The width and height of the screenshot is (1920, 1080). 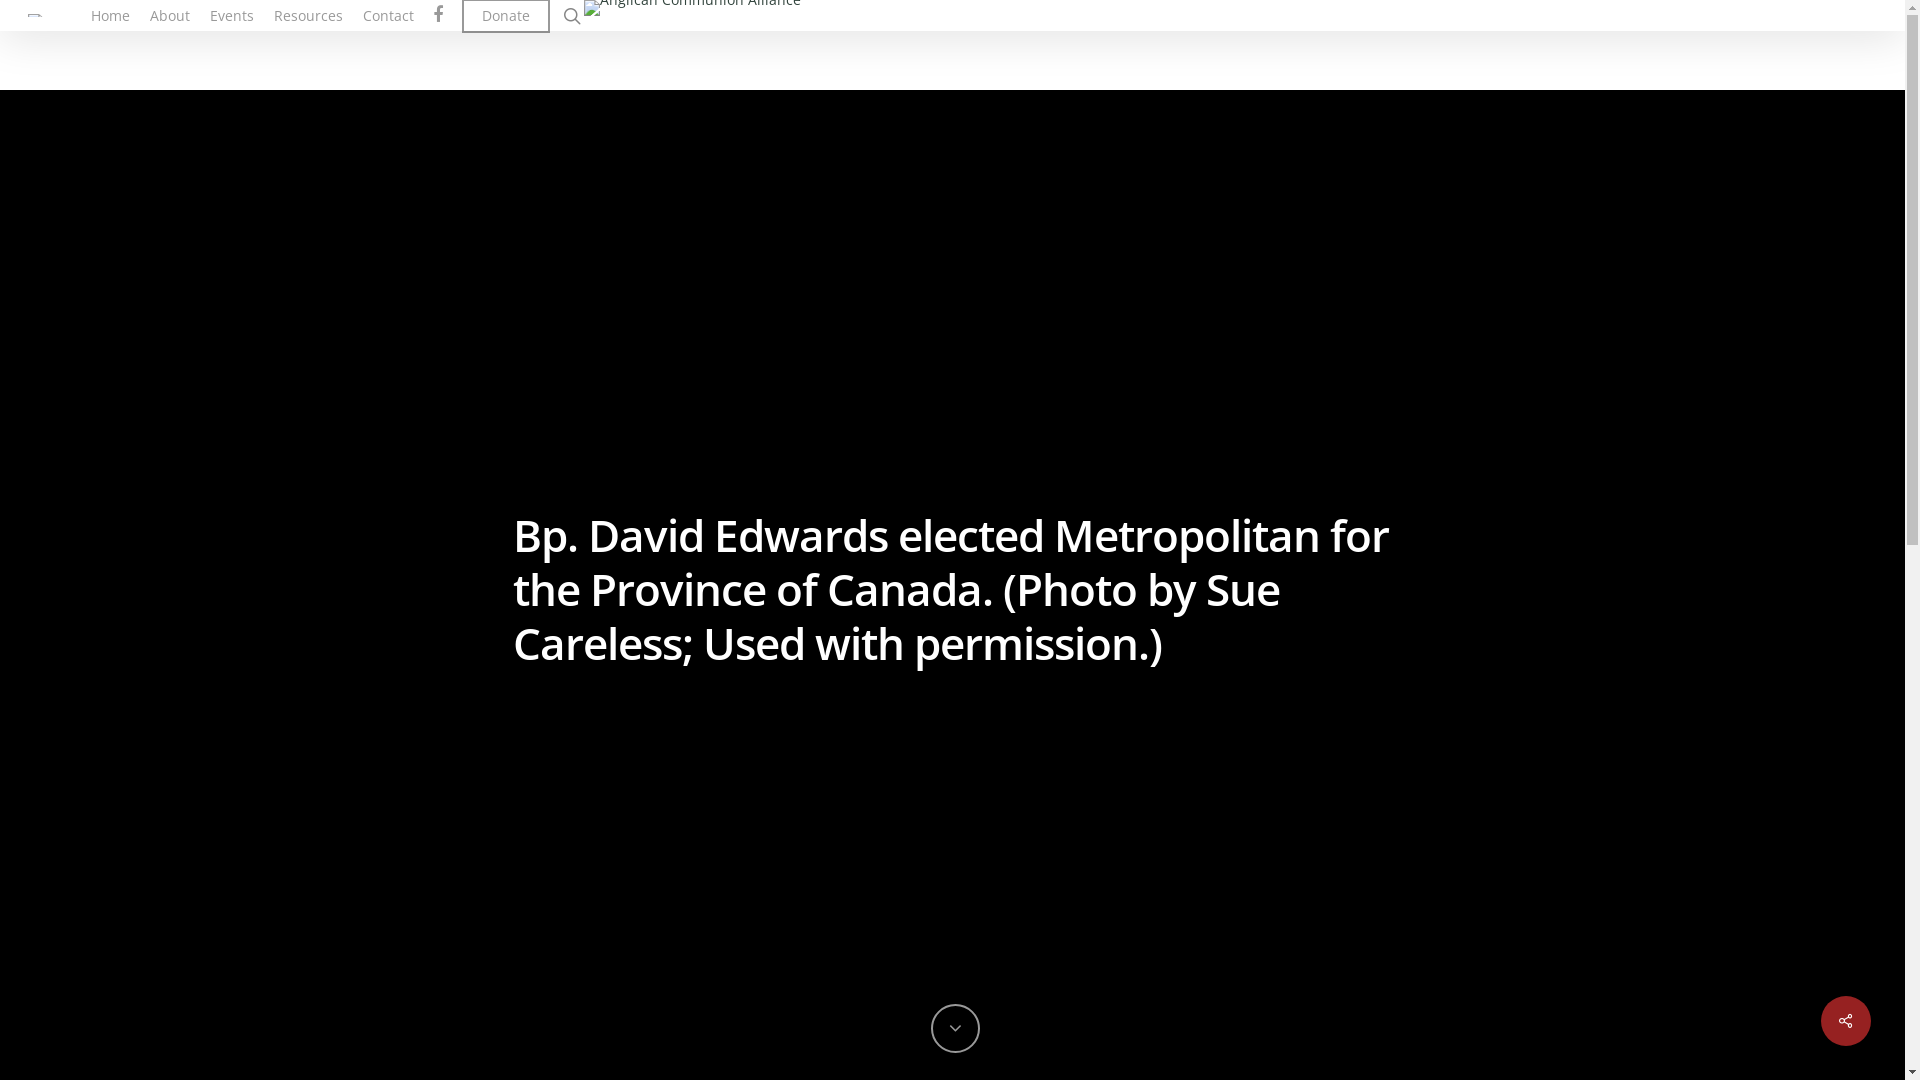 What do you see at coordinates (170, 16) in the screenshot?
I see `About` at bounding box center [170, 16].